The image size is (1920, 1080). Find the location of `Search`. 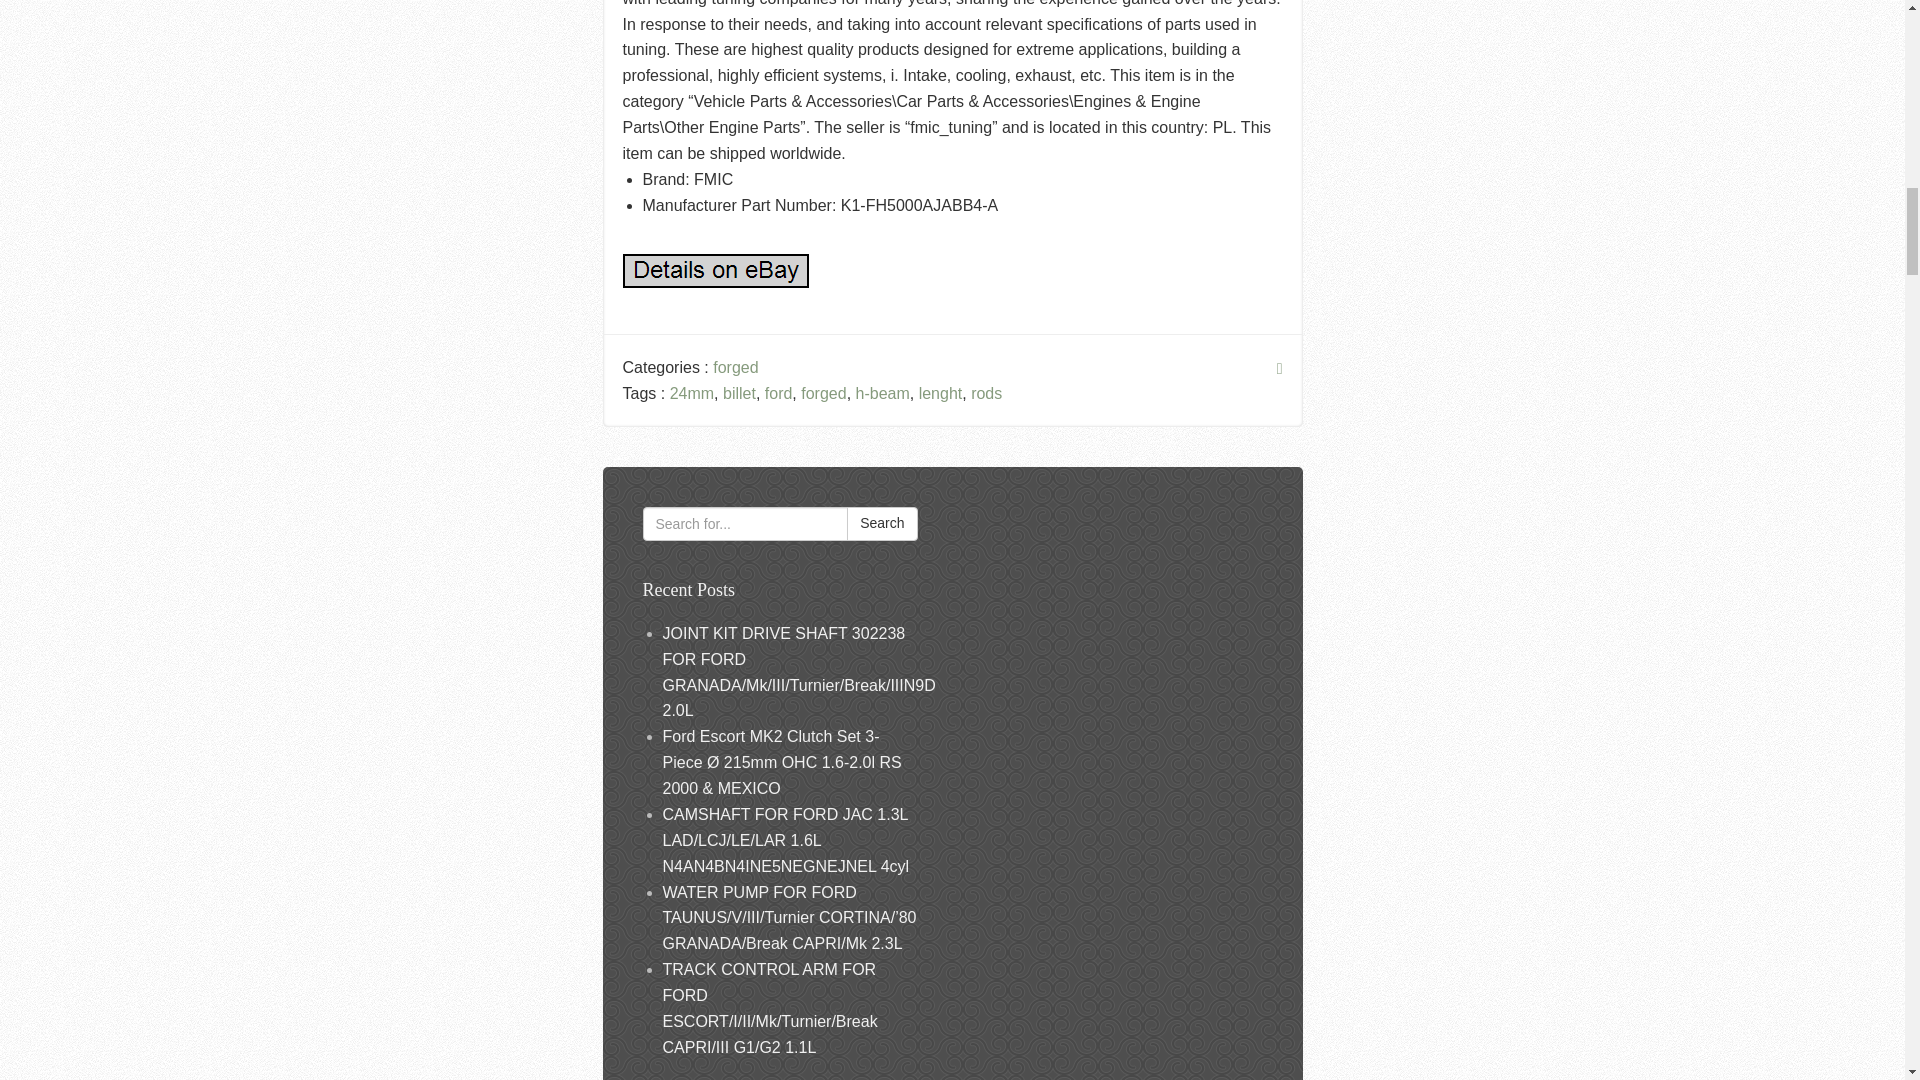

Search is located at coordinates (882, 524).